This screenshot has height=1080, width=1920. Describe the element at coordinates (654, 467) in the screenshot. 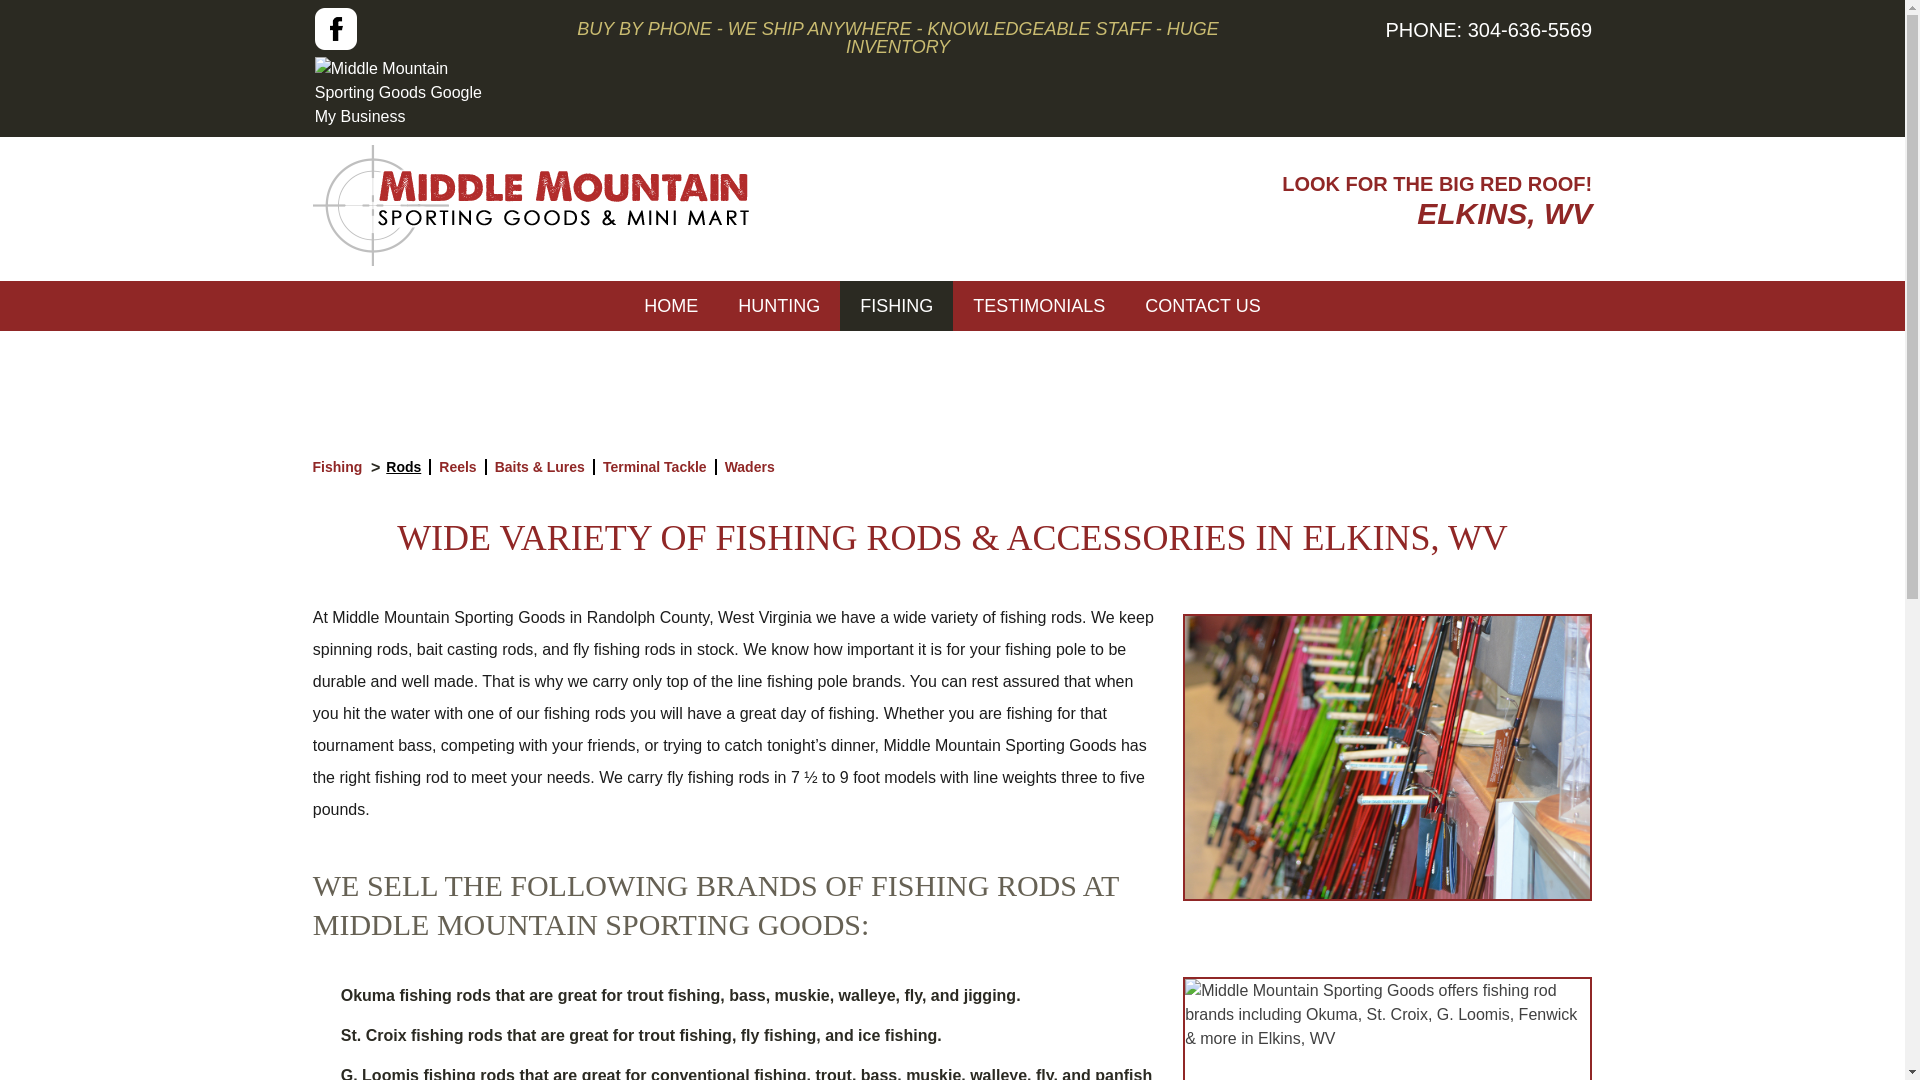

I see `Terminal Tackle` at that location.